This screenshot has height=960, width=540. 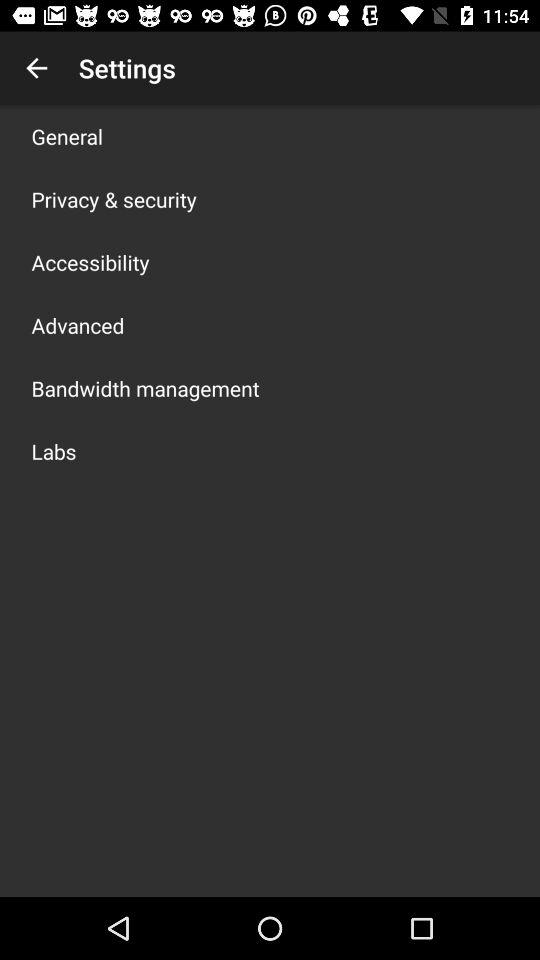 I want to click on choose app above the accessibility item, so click(x=114, y=199).